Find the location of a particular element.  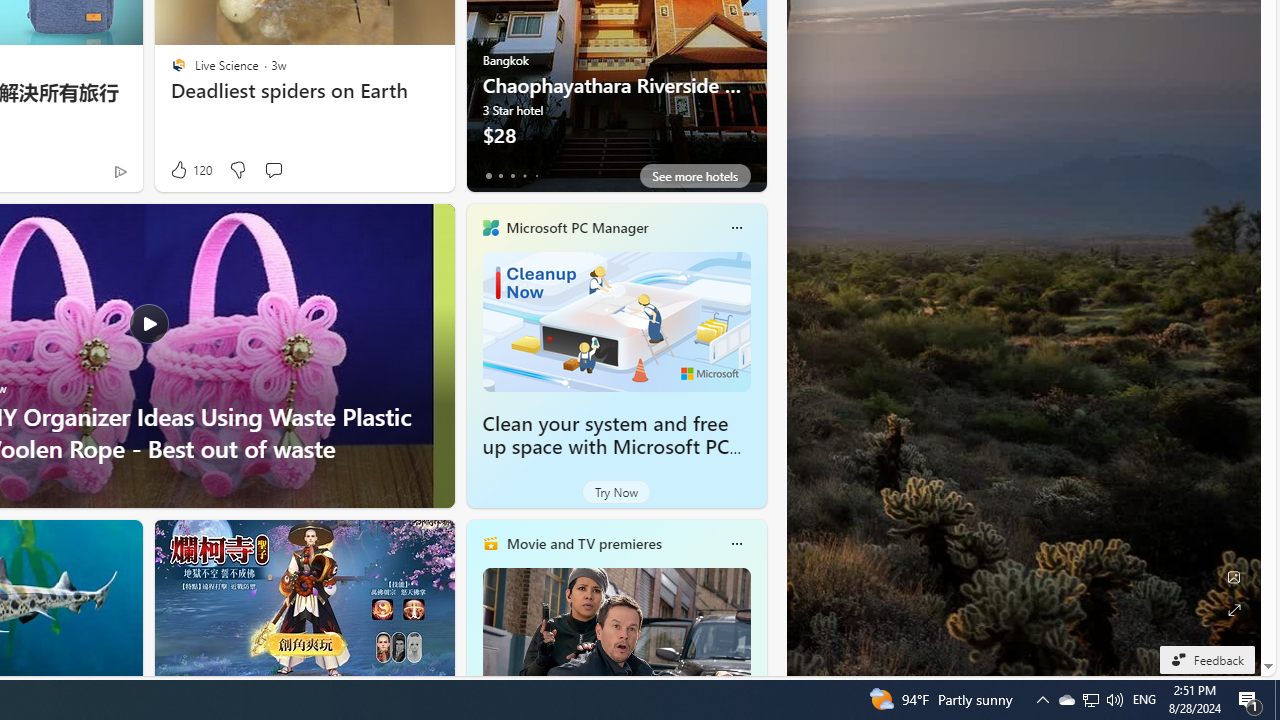

Class: icon-img is located at coordinates (736, 544).